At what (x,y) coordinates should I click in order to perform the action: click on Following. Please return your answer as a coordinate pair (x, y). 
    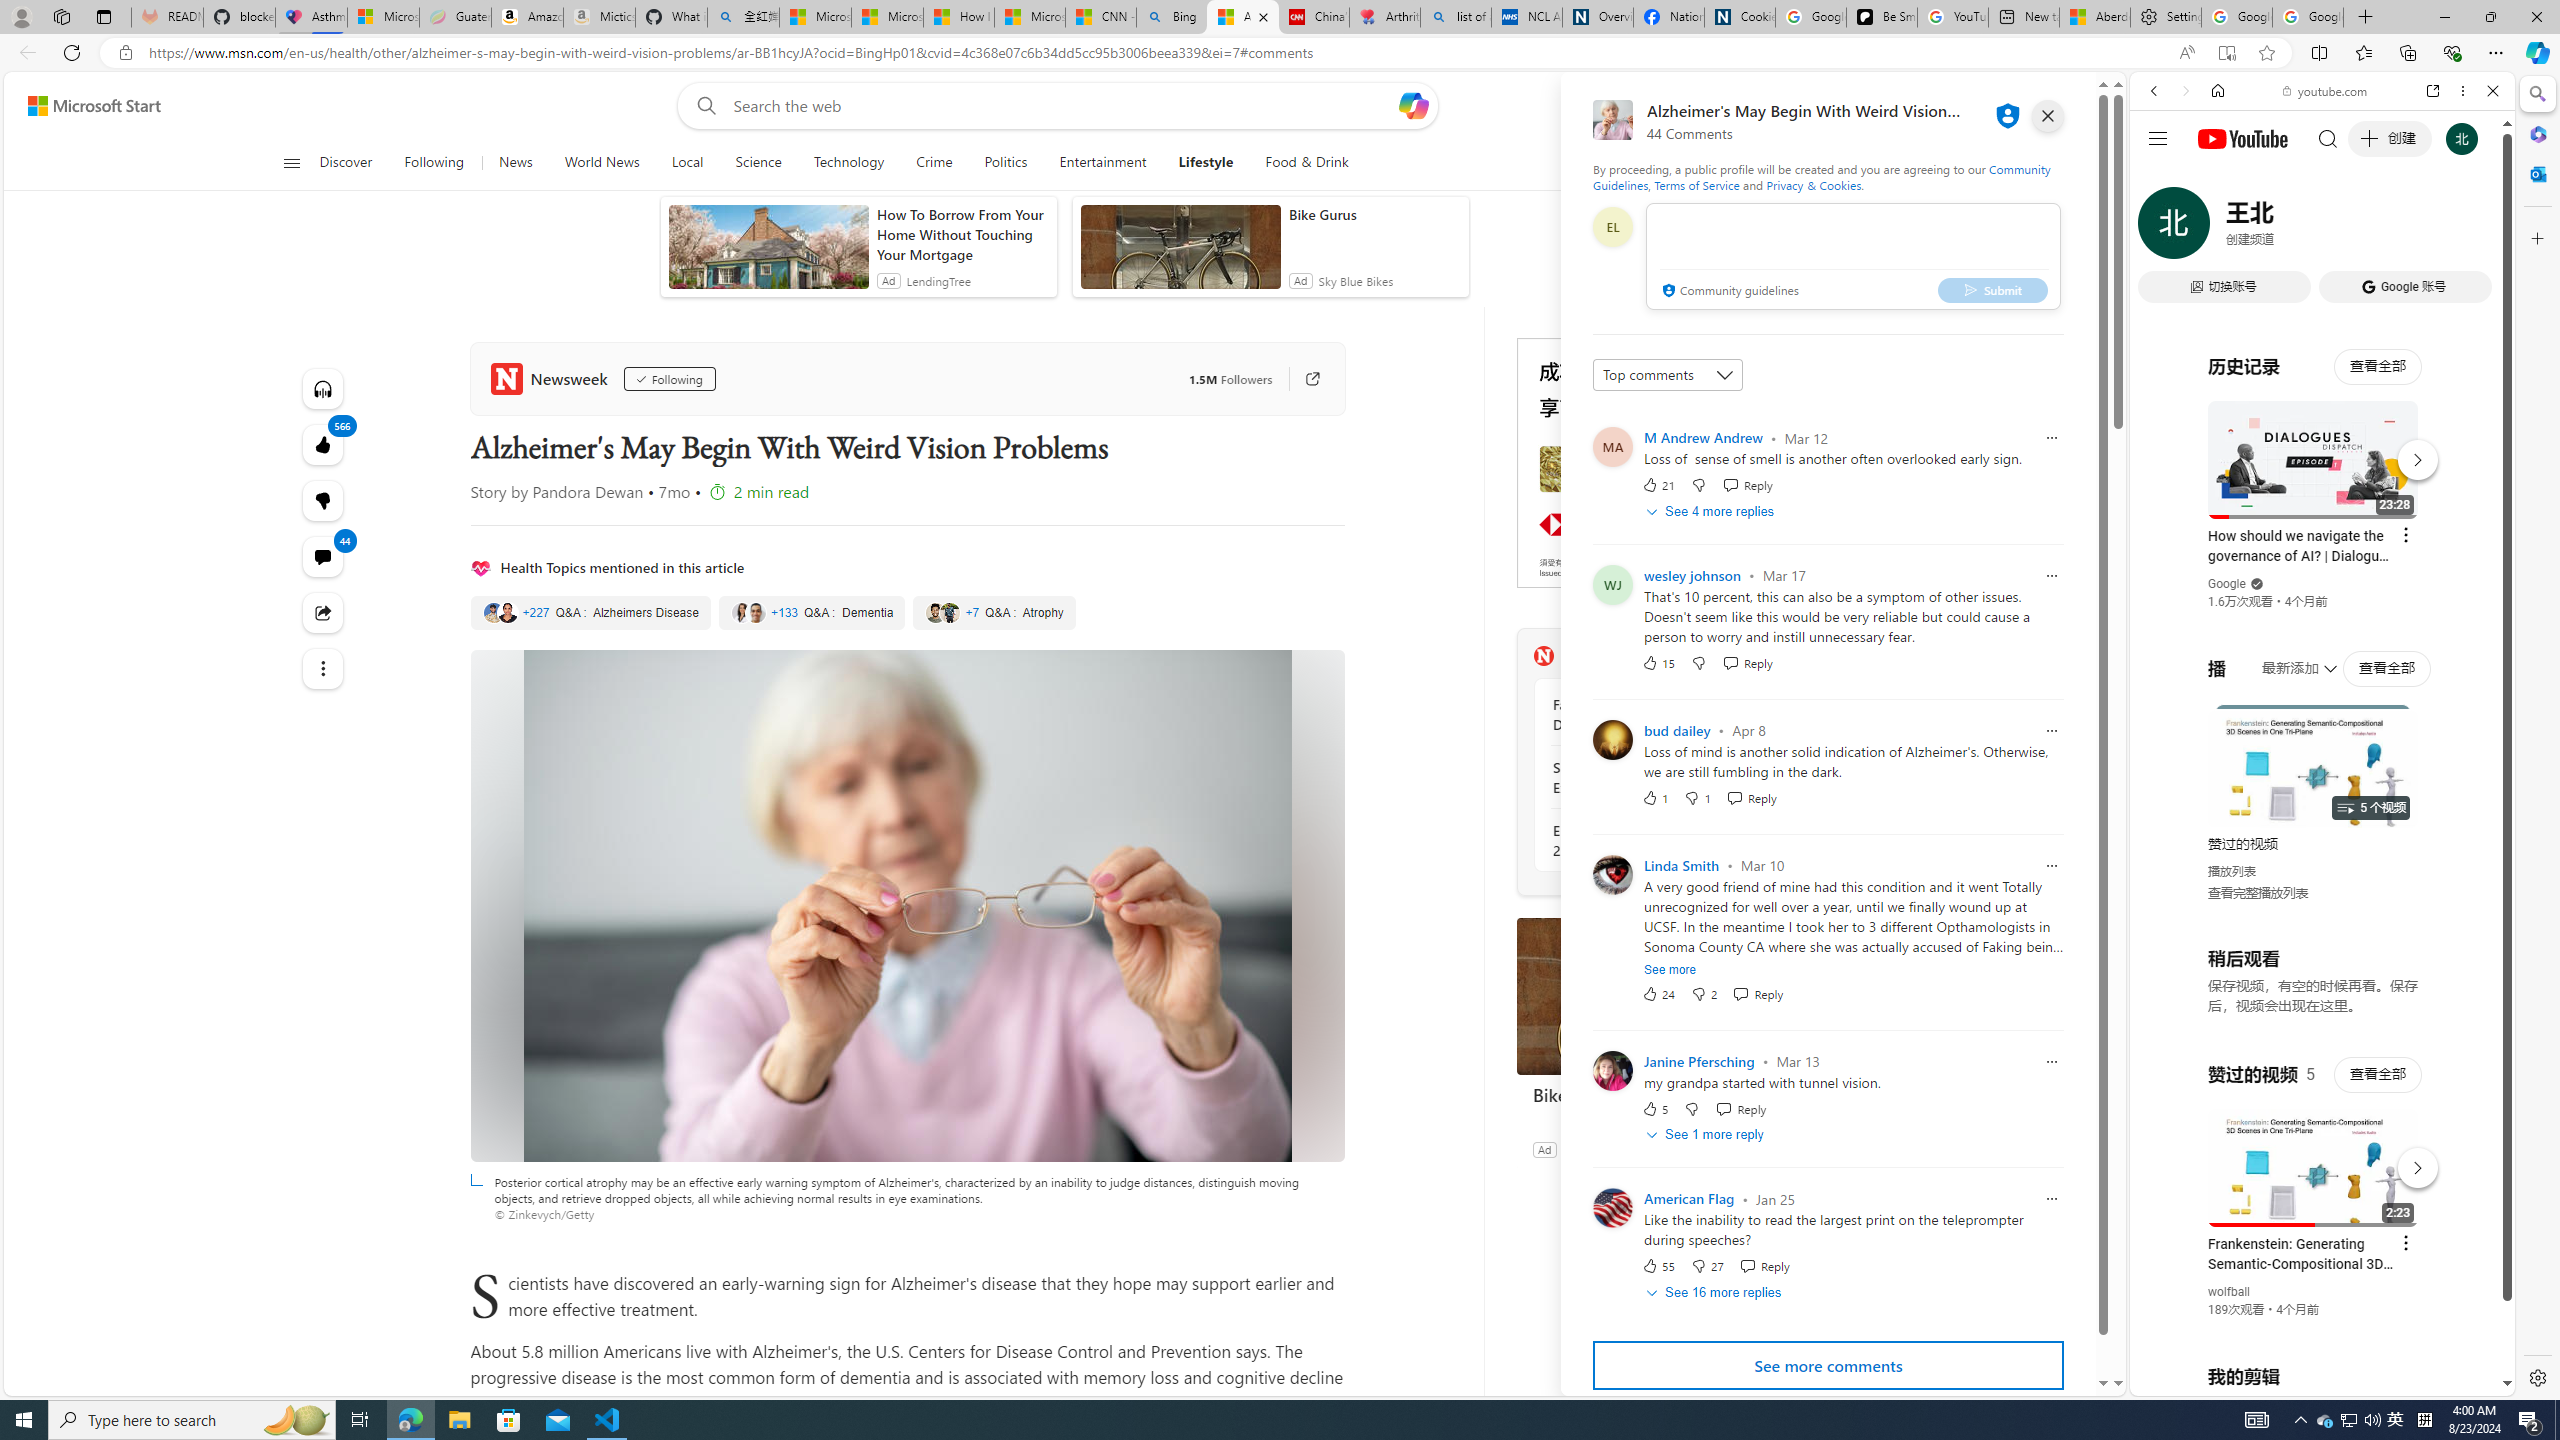
    Looking at the image, I should click on (436, 163).